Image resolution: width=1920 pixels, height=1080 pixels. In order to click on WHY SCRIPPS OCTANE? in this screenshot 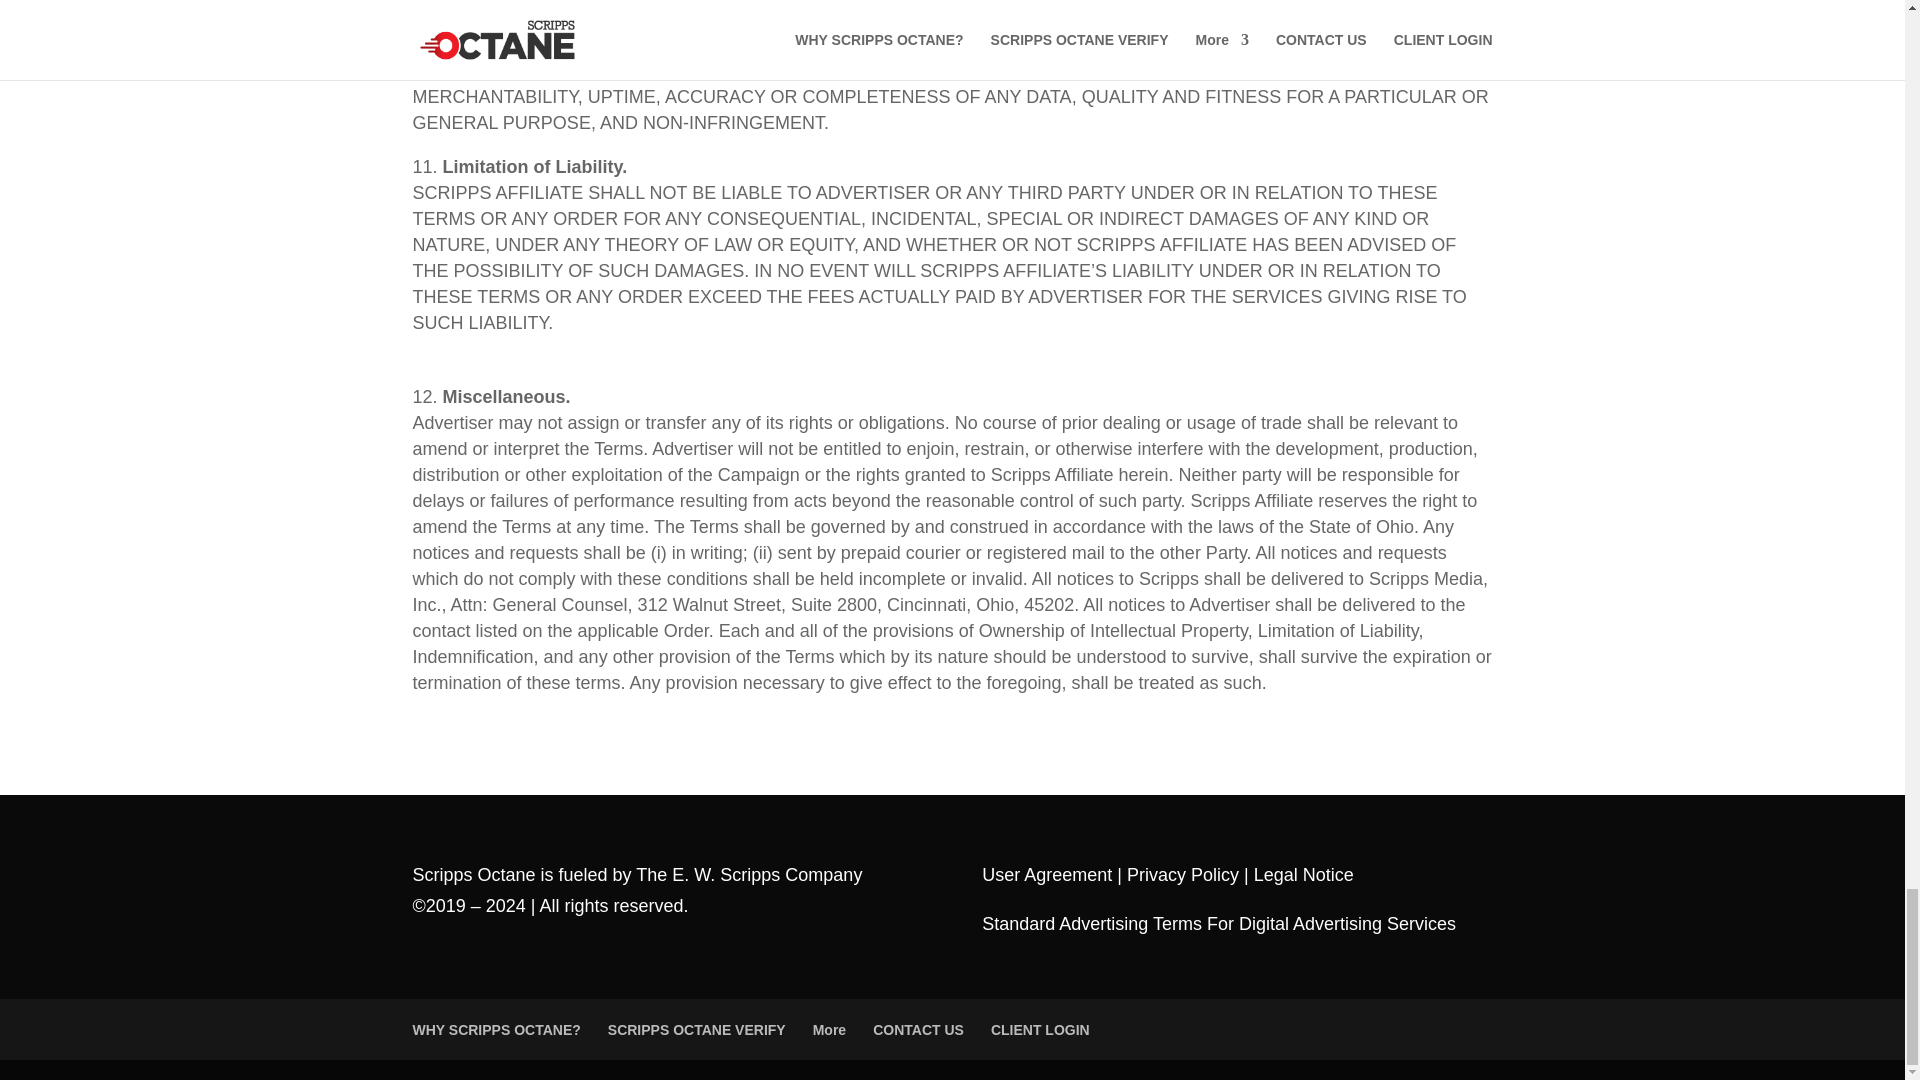, I will do `click(496, 1029)`.